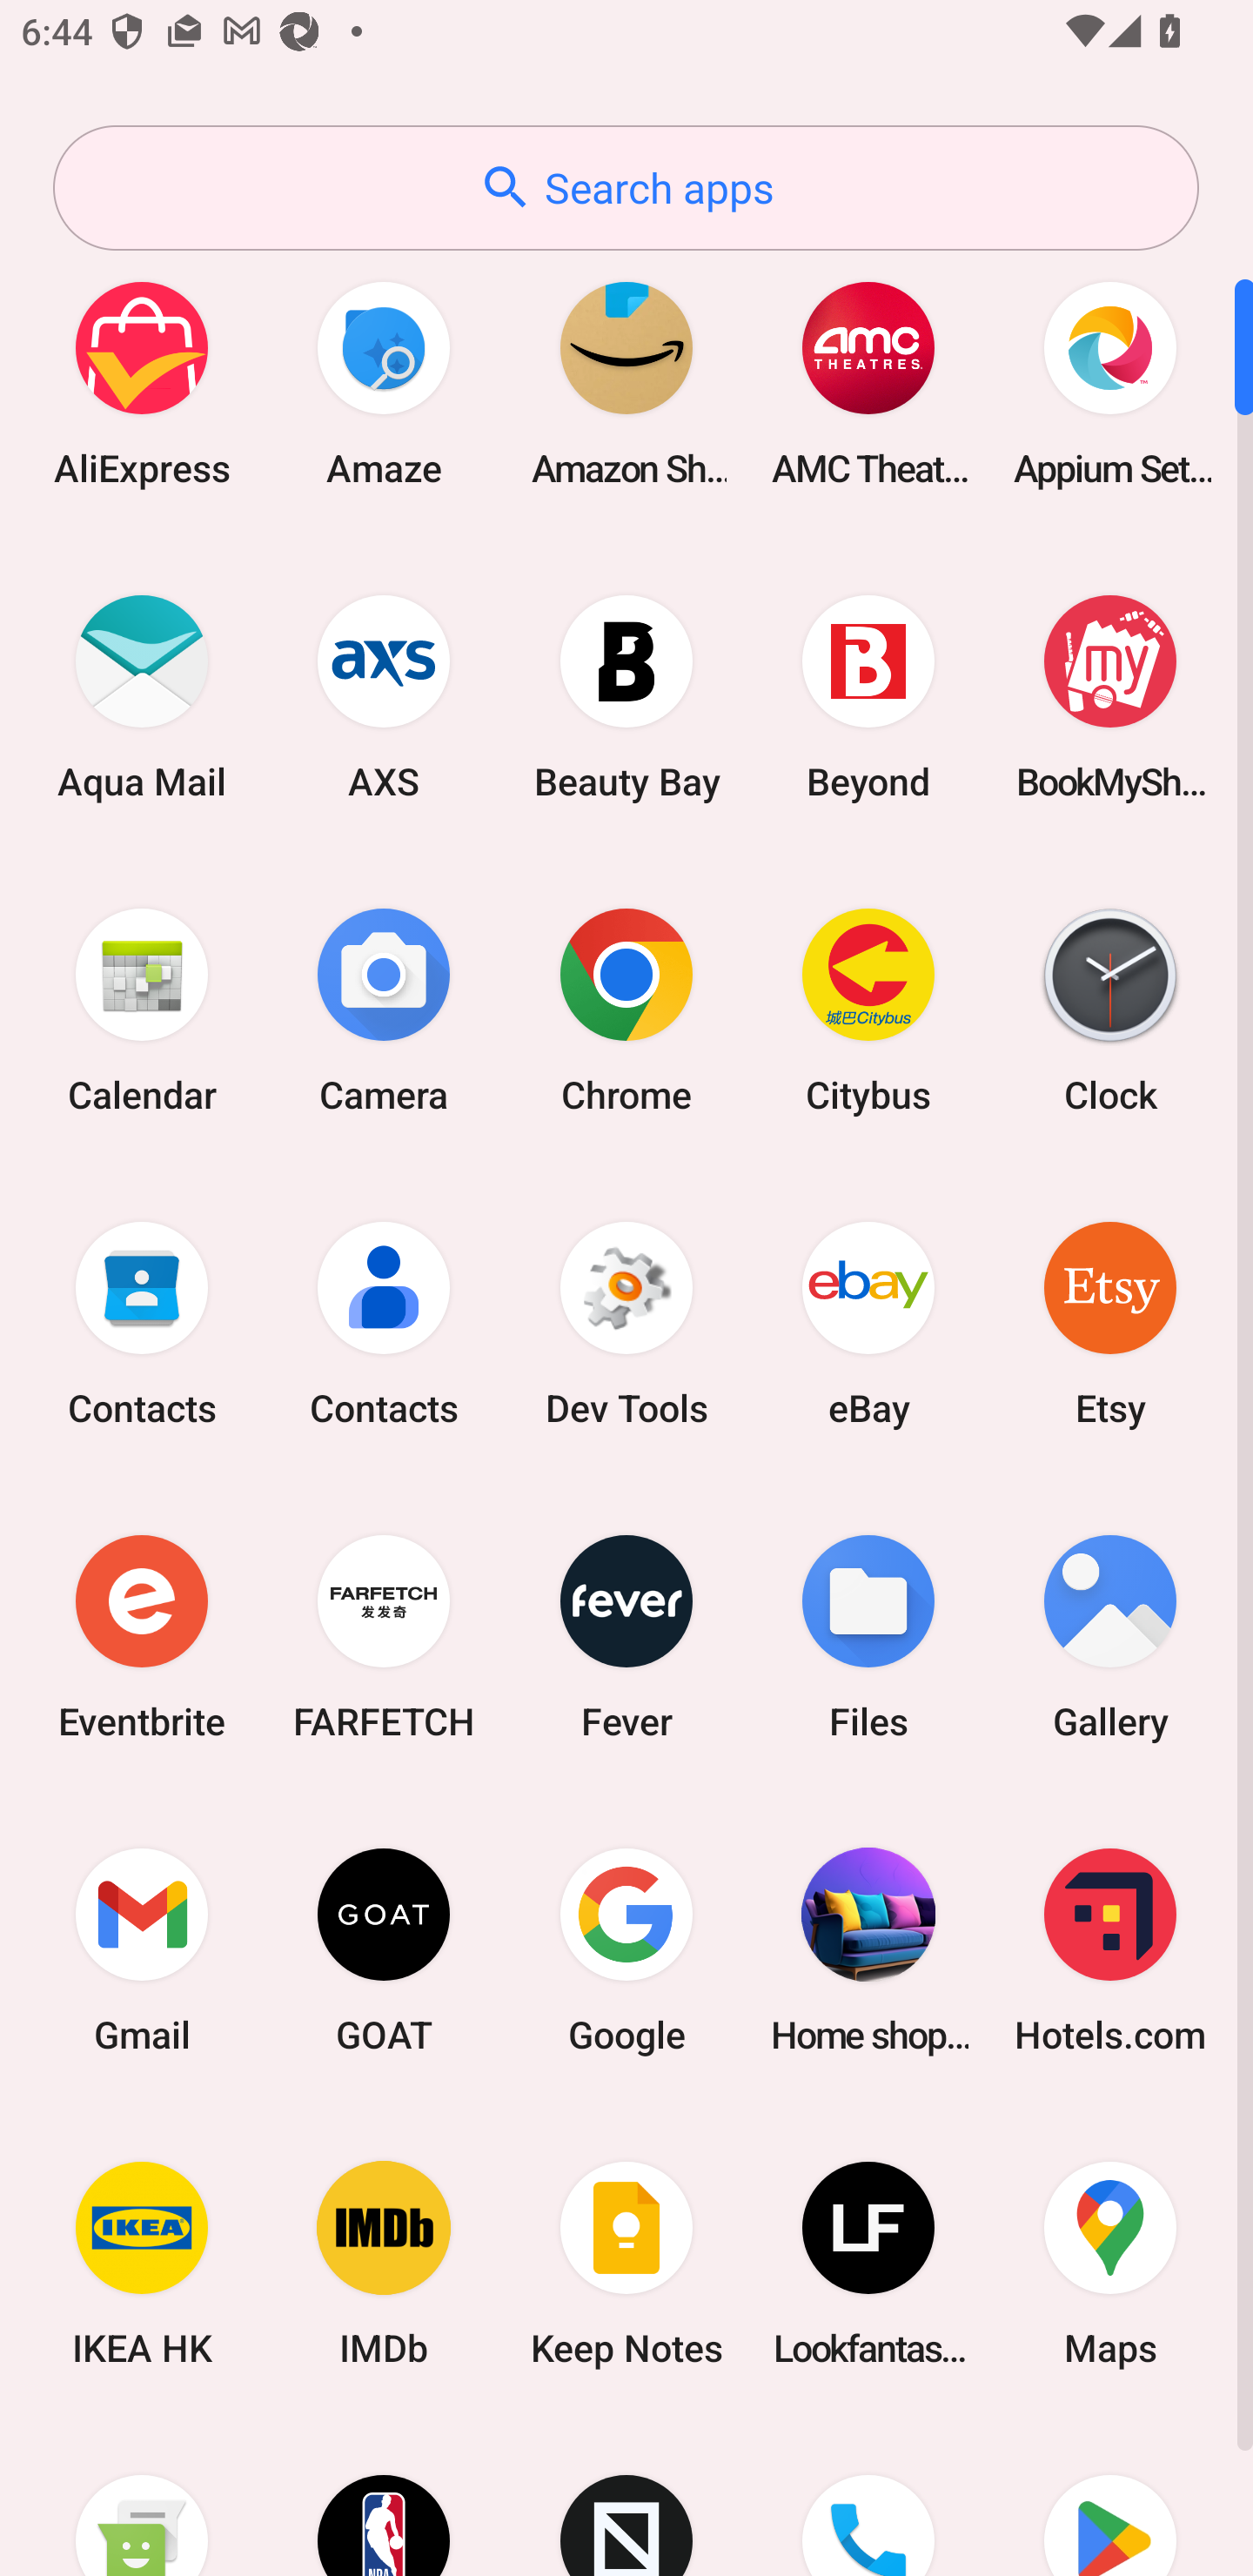 Image resolution: width=1253 pixels, height=2576 pixels. What do you see at coordinates (1110, 1949) in the screenshot?
I see `Hotels.com` at bounding box center [1110, 1949].